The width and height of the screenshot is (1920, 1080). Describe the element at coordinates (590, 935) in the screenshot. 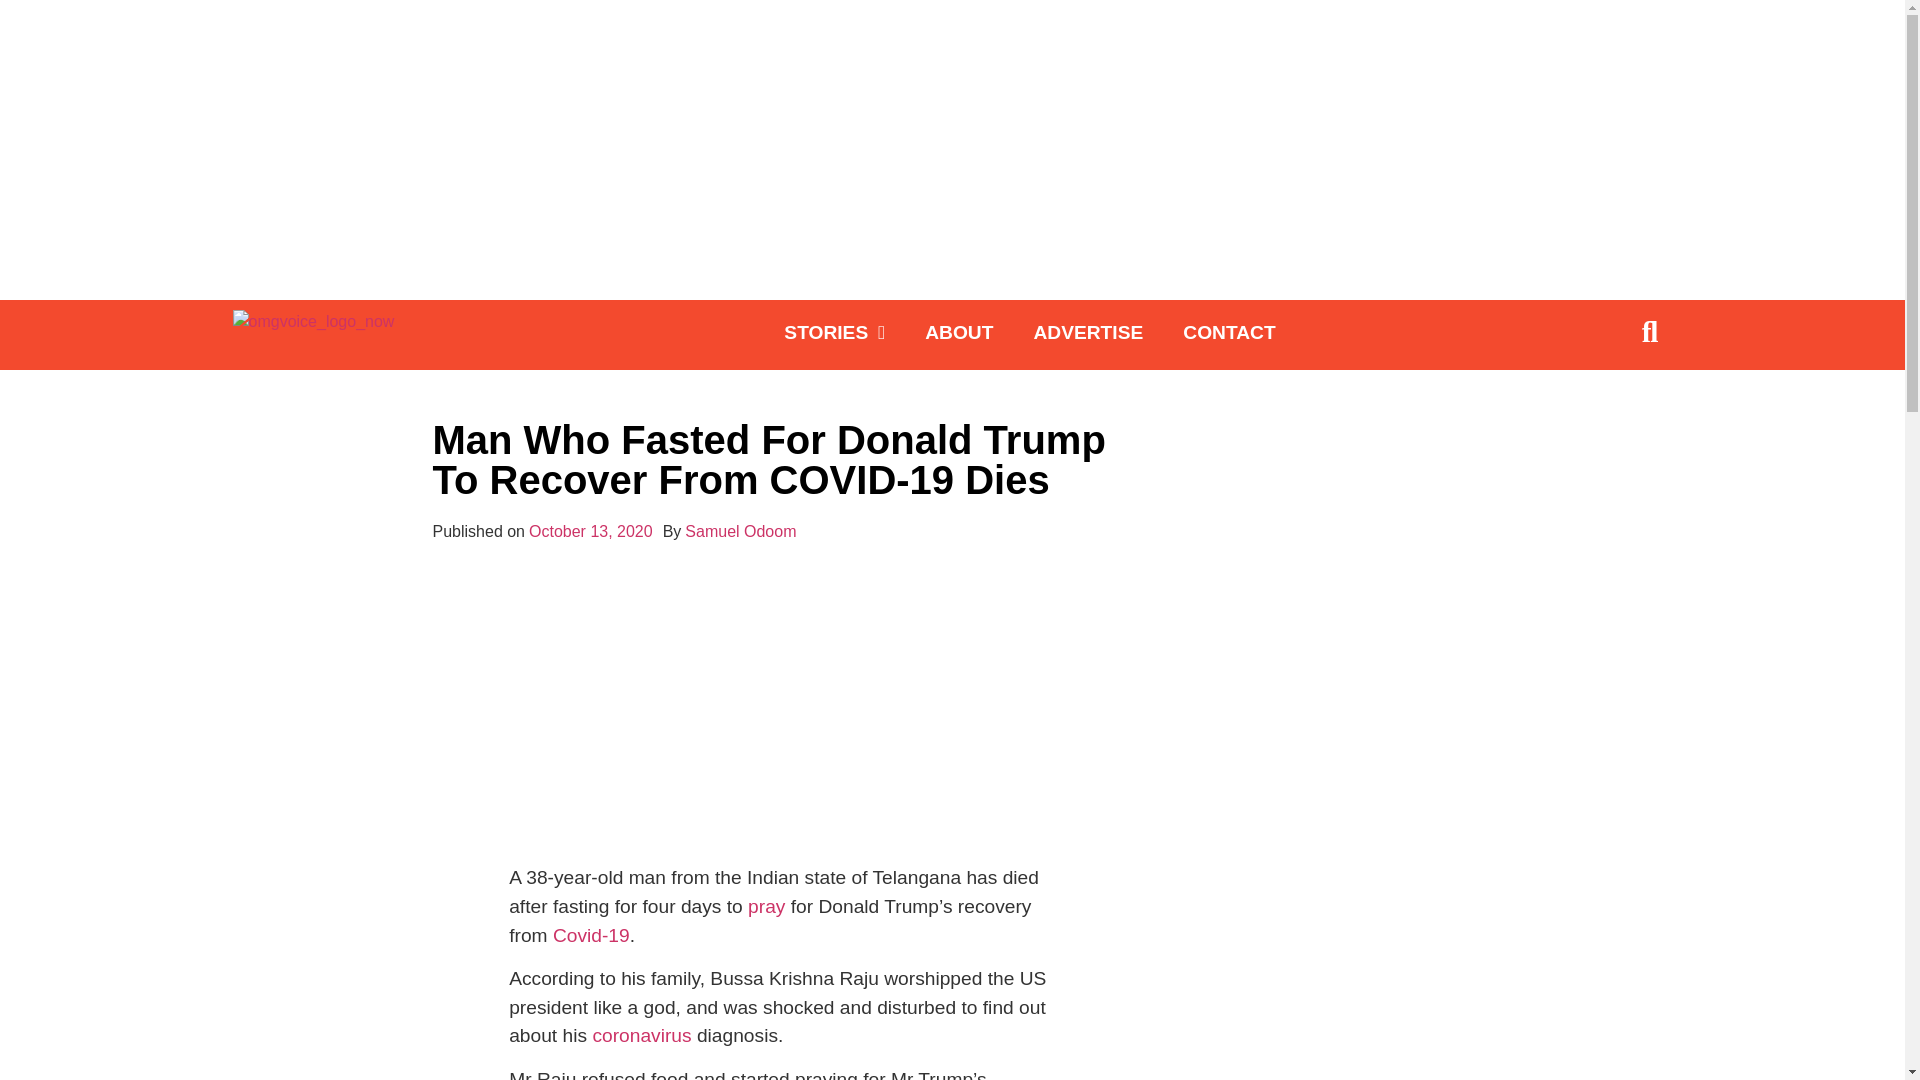

I see `Covid-19` at that location.